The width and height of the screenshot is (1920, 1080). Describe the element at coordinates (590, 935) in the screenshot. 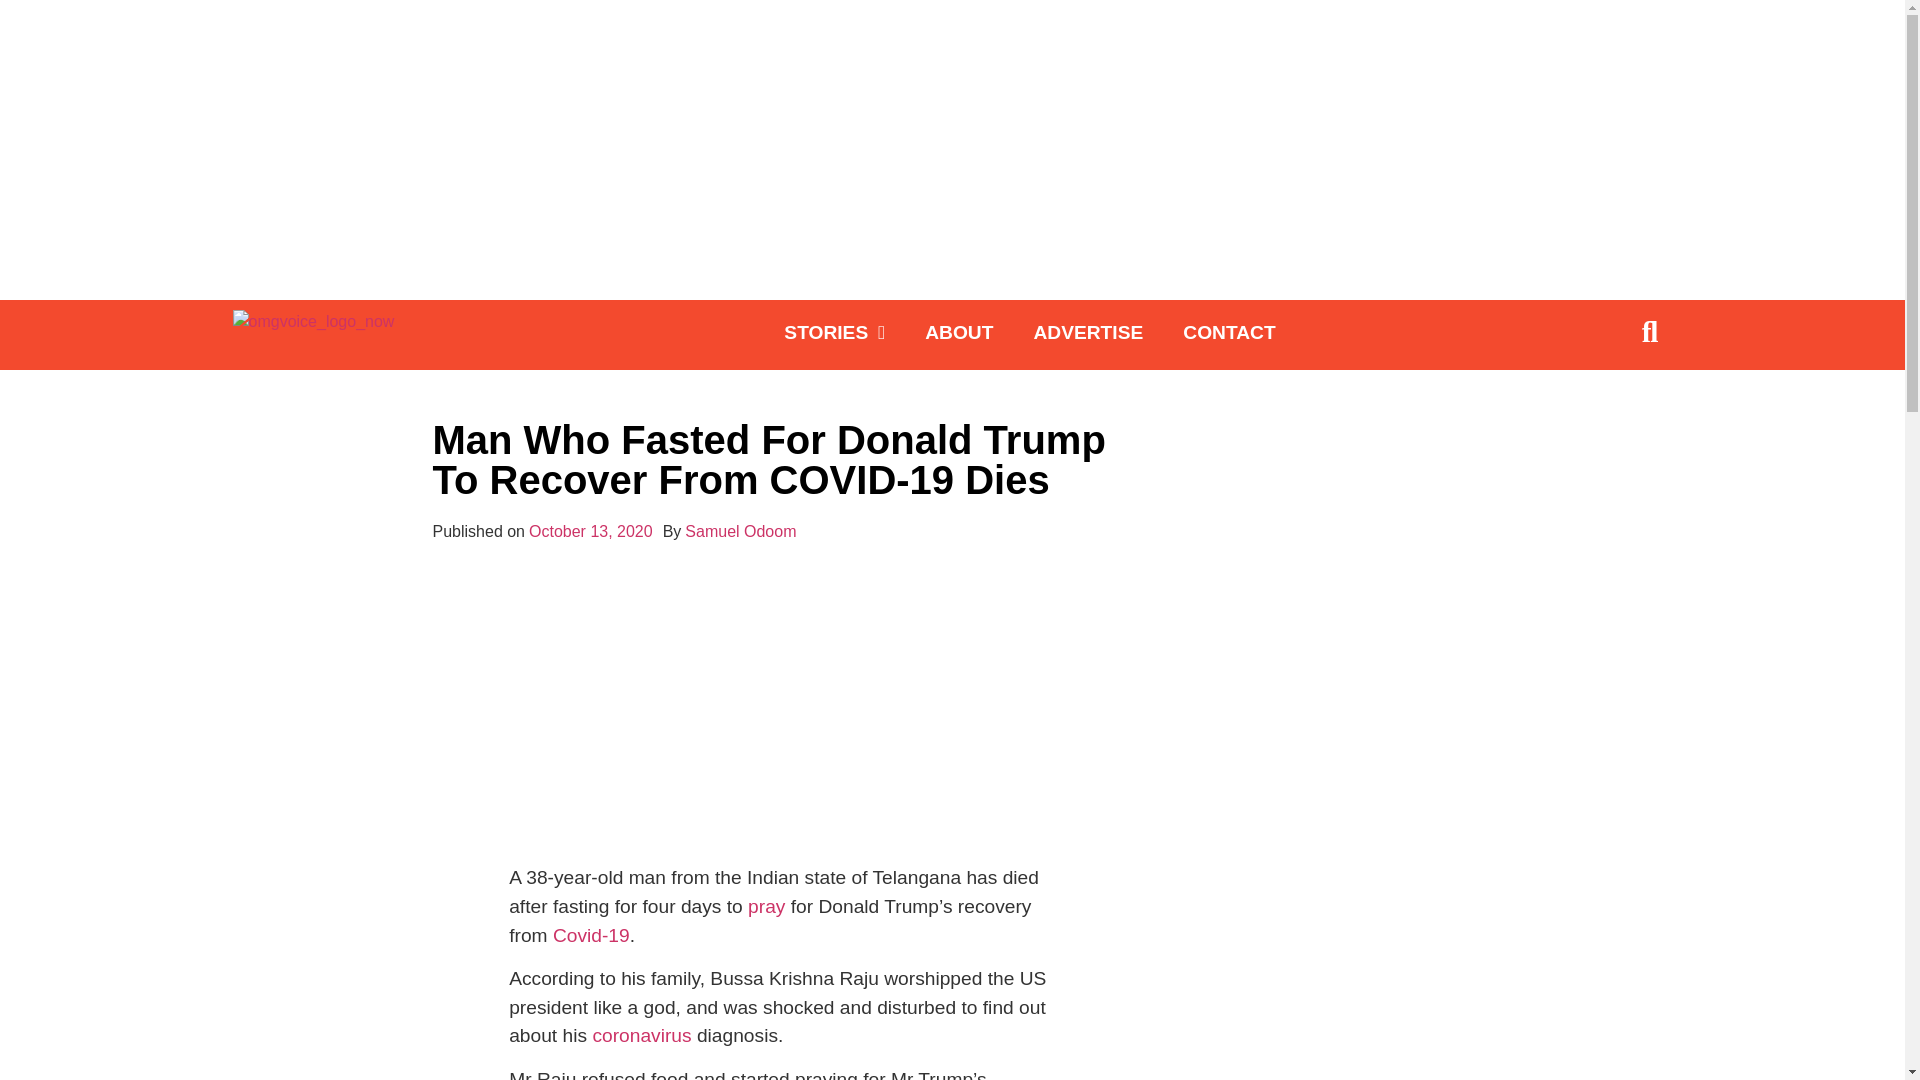

I see `Covid-19` at that location.